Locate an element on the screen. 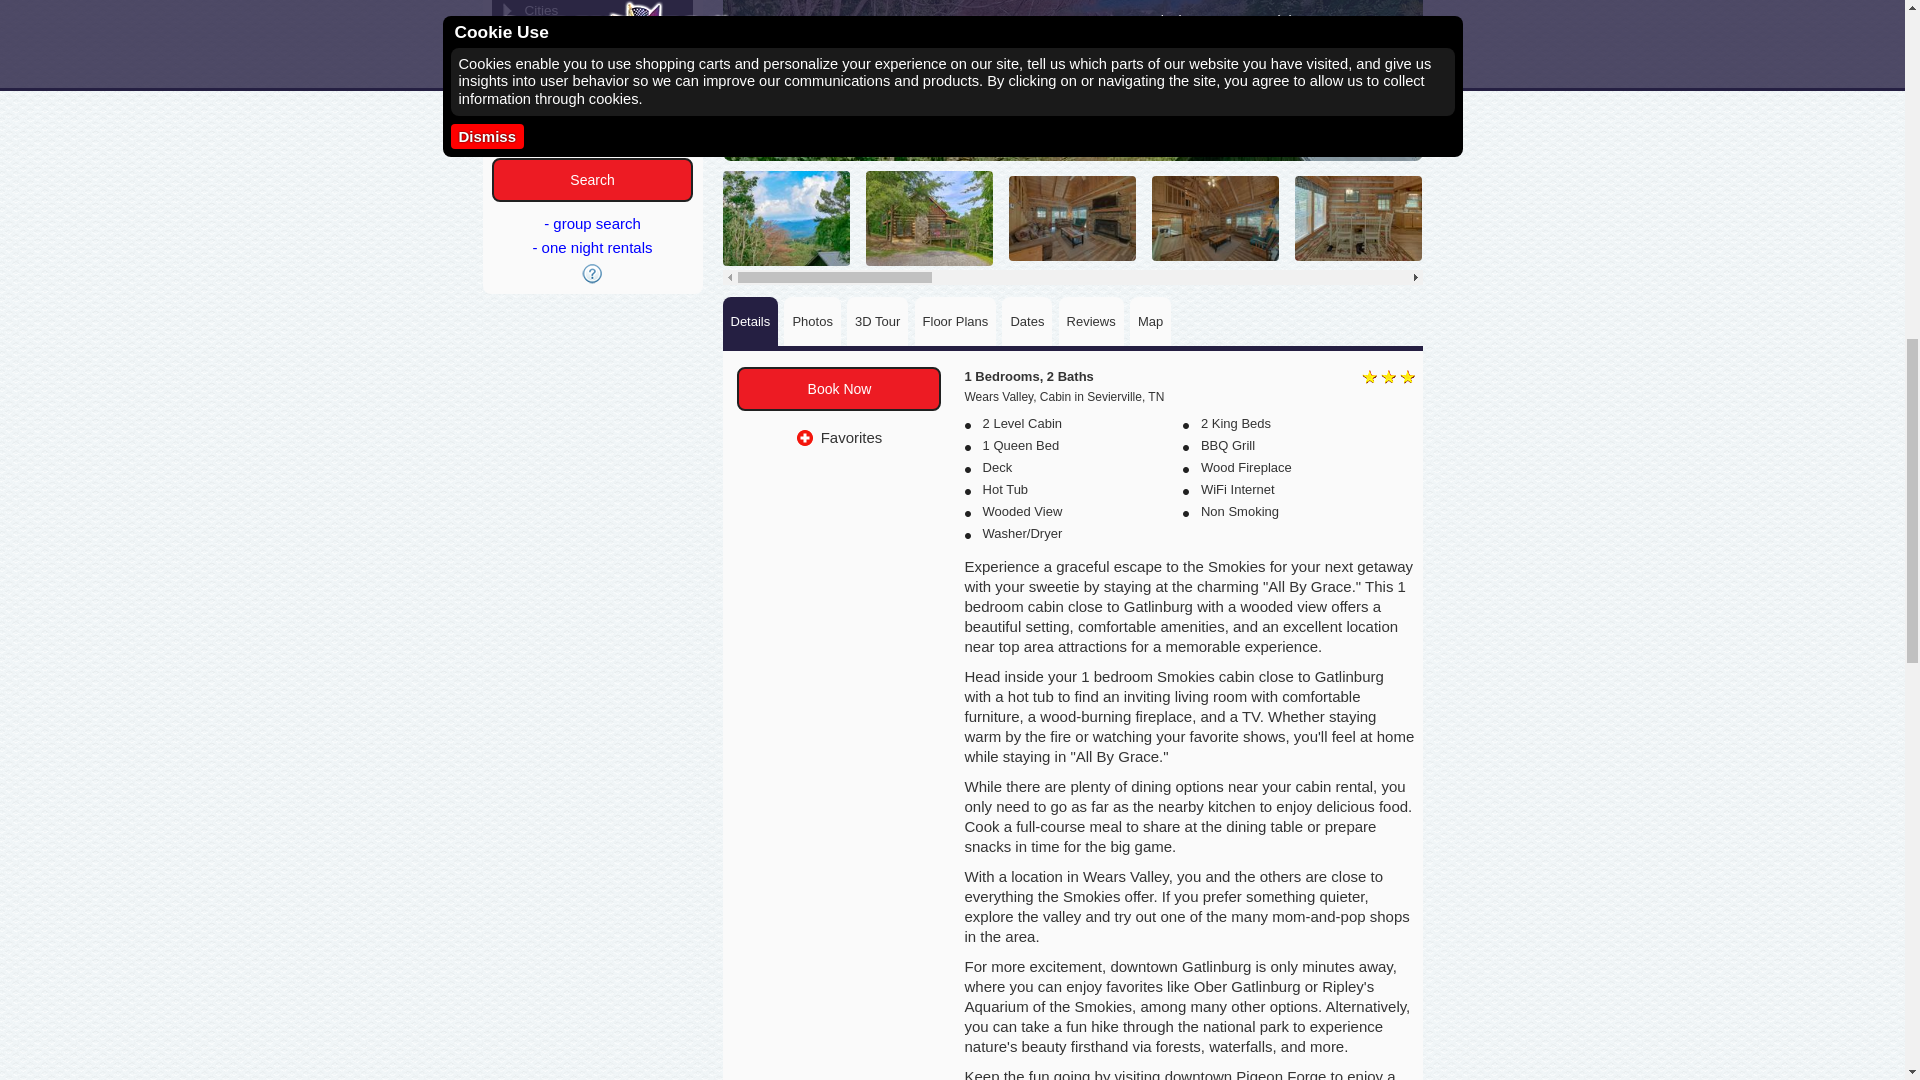 The image size is (1920, 1080). Search is located at coordinates (591, 179).